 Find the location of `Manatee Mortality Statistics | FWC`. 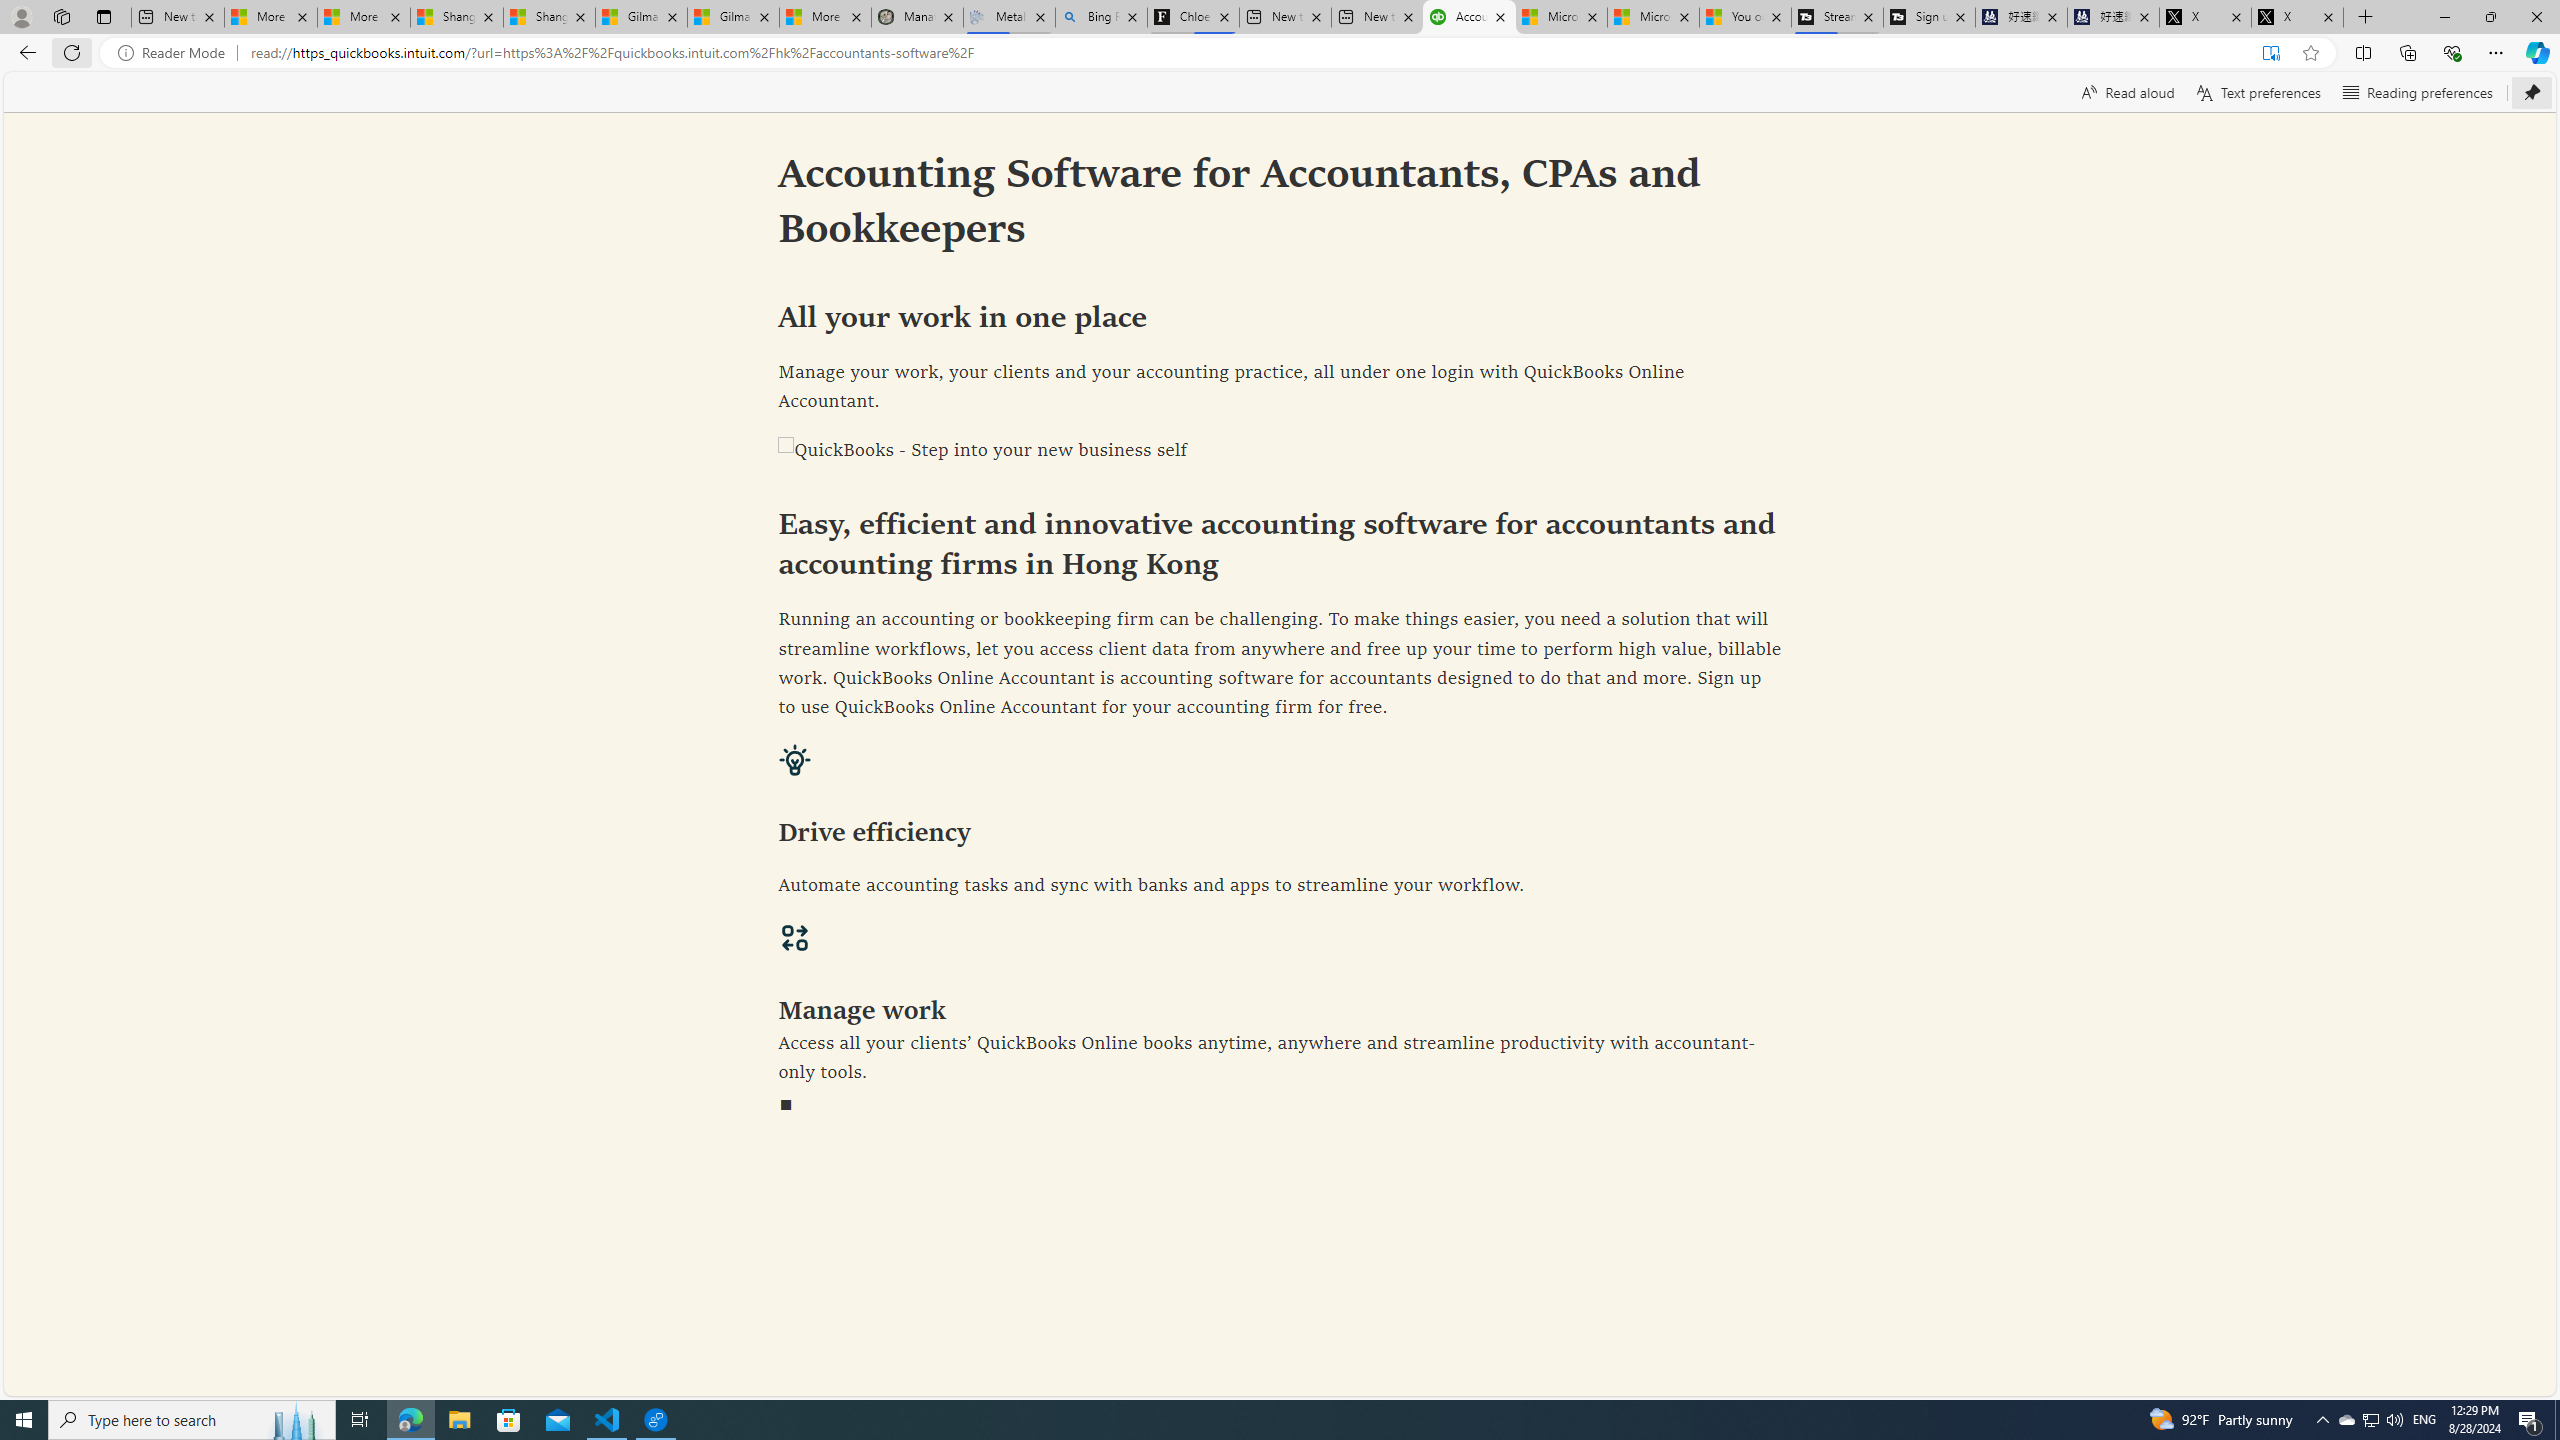

Manatee Mortality Statistics | FWC is located at coordinates (917, 17).